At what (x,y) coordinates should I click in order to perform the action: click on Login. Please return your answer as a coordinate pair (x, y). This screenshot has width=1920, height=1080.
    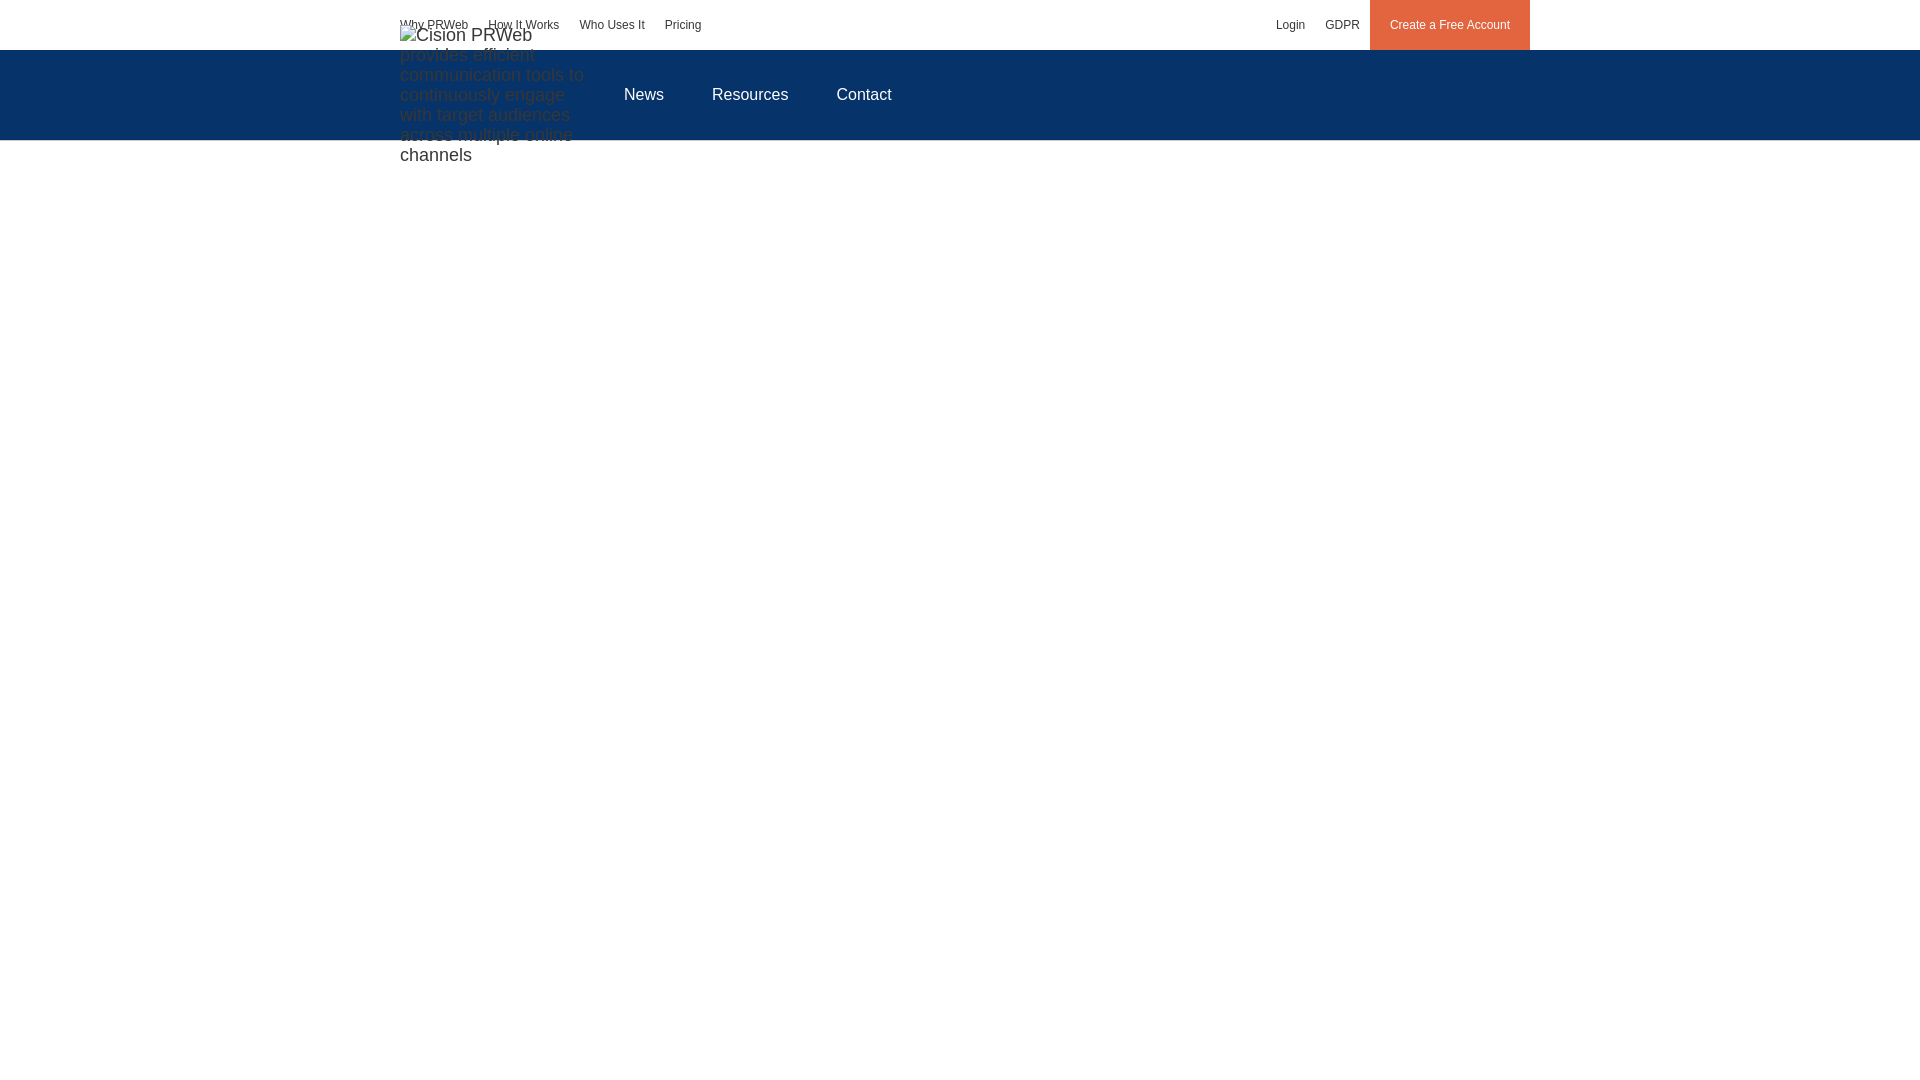
    Looking at the image, I should click on (1290, 24).